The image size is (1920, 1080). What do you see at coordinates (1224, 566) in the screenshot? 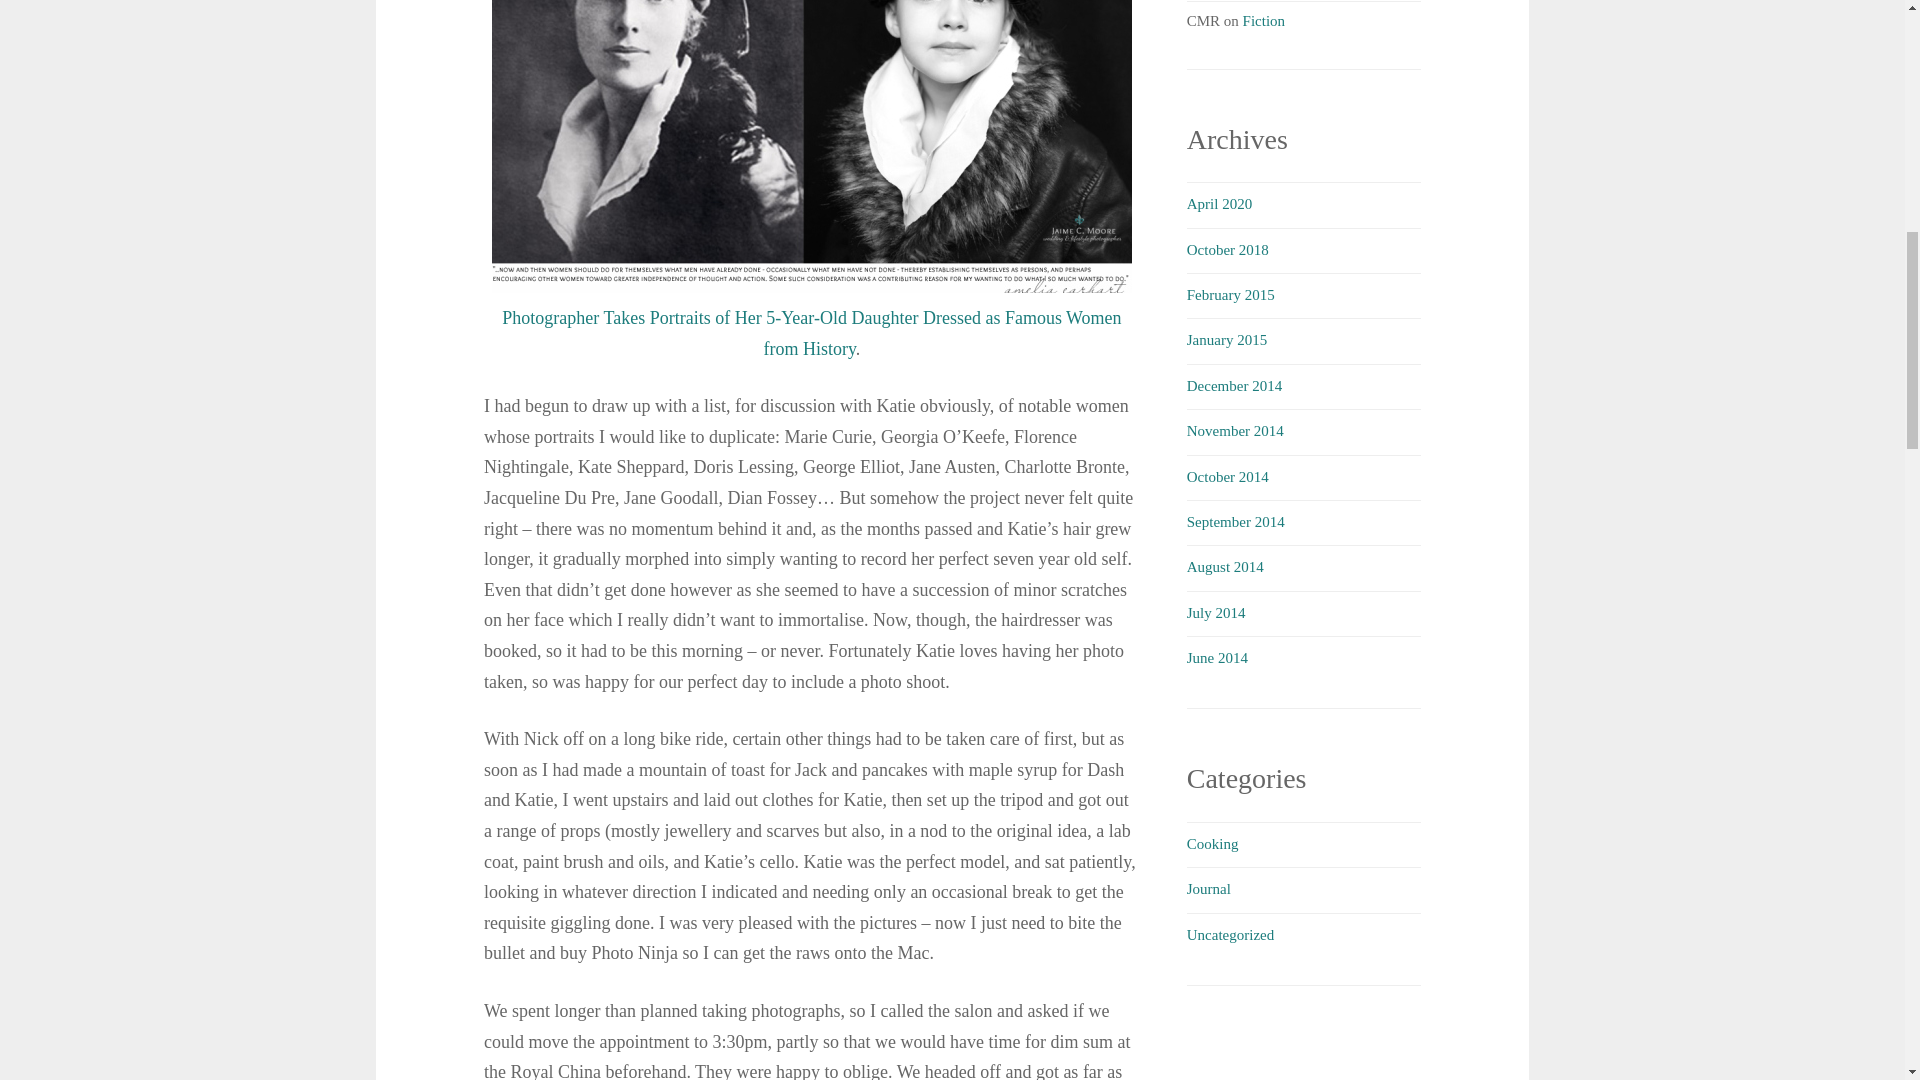
I see `August 2014` at bounding box center [1224, 566].